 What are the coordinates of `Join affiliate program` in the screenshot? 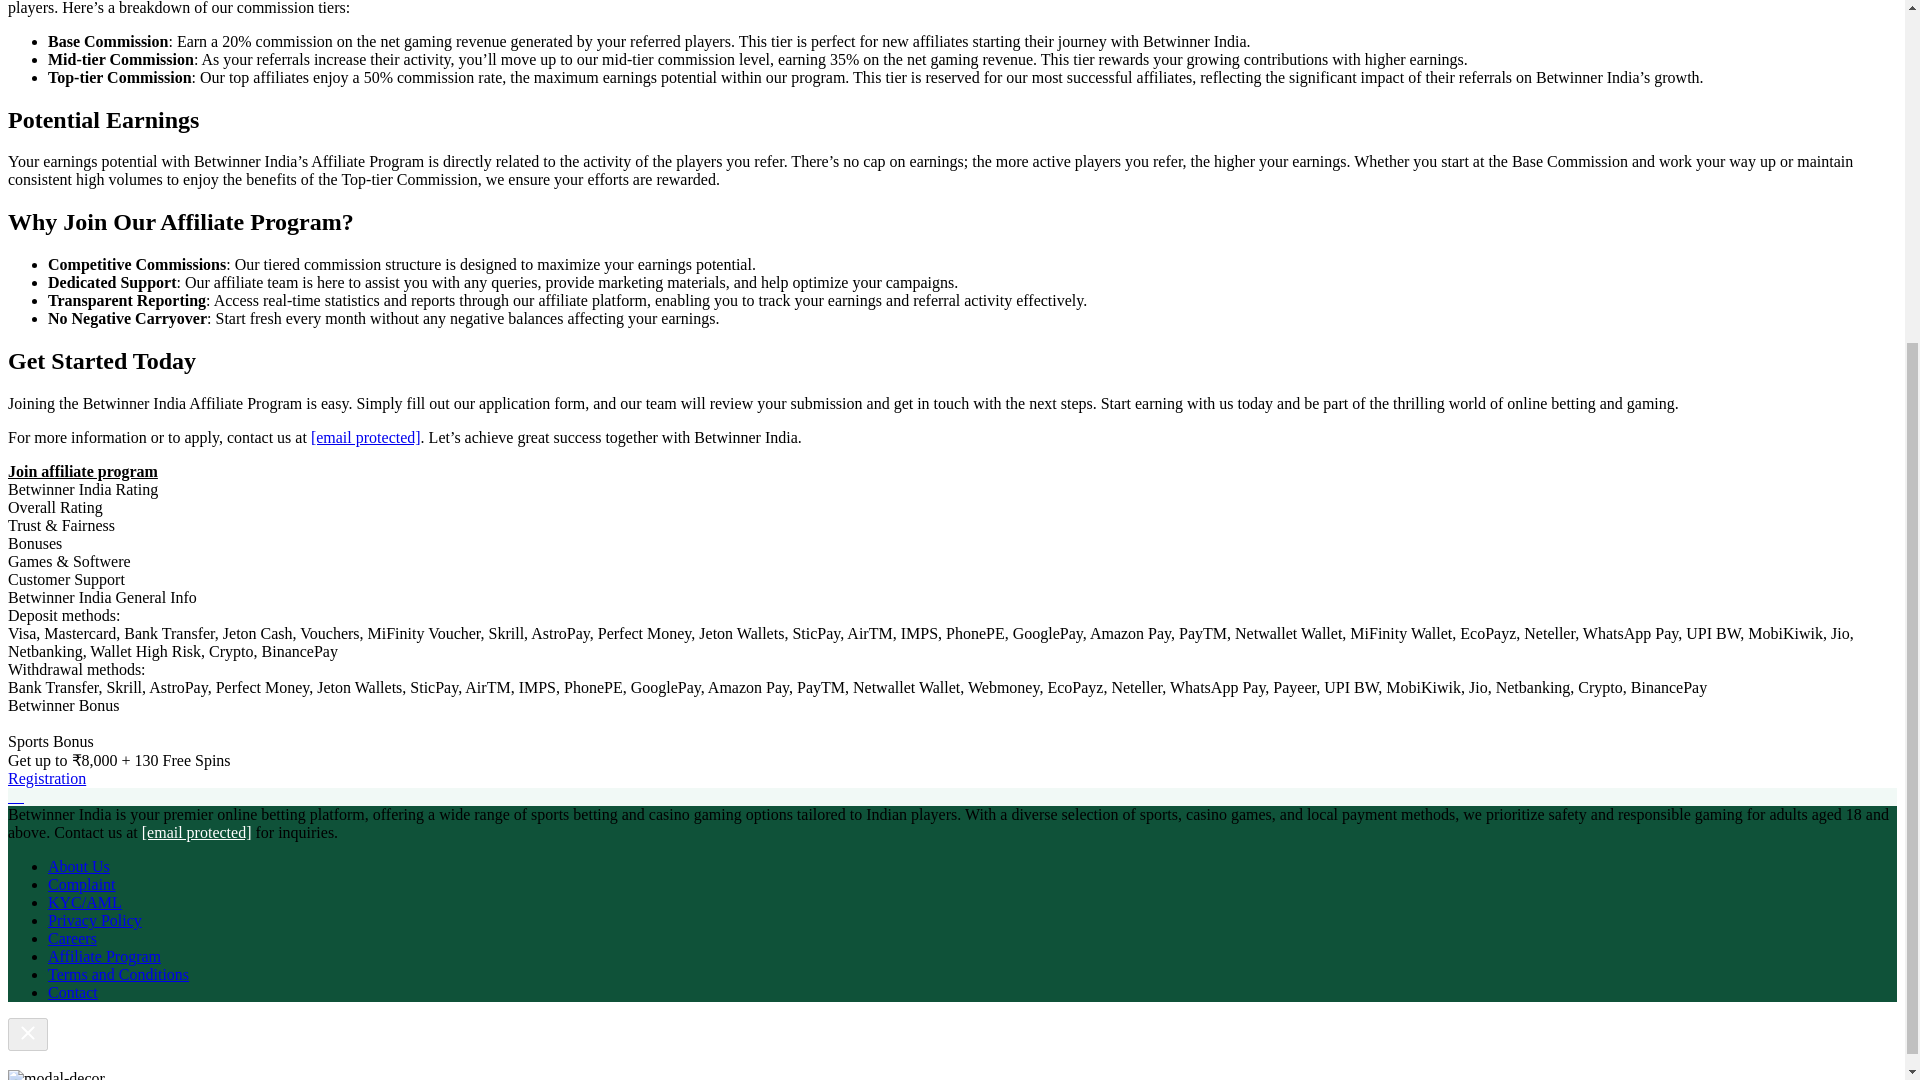 It's located at (82, 471).